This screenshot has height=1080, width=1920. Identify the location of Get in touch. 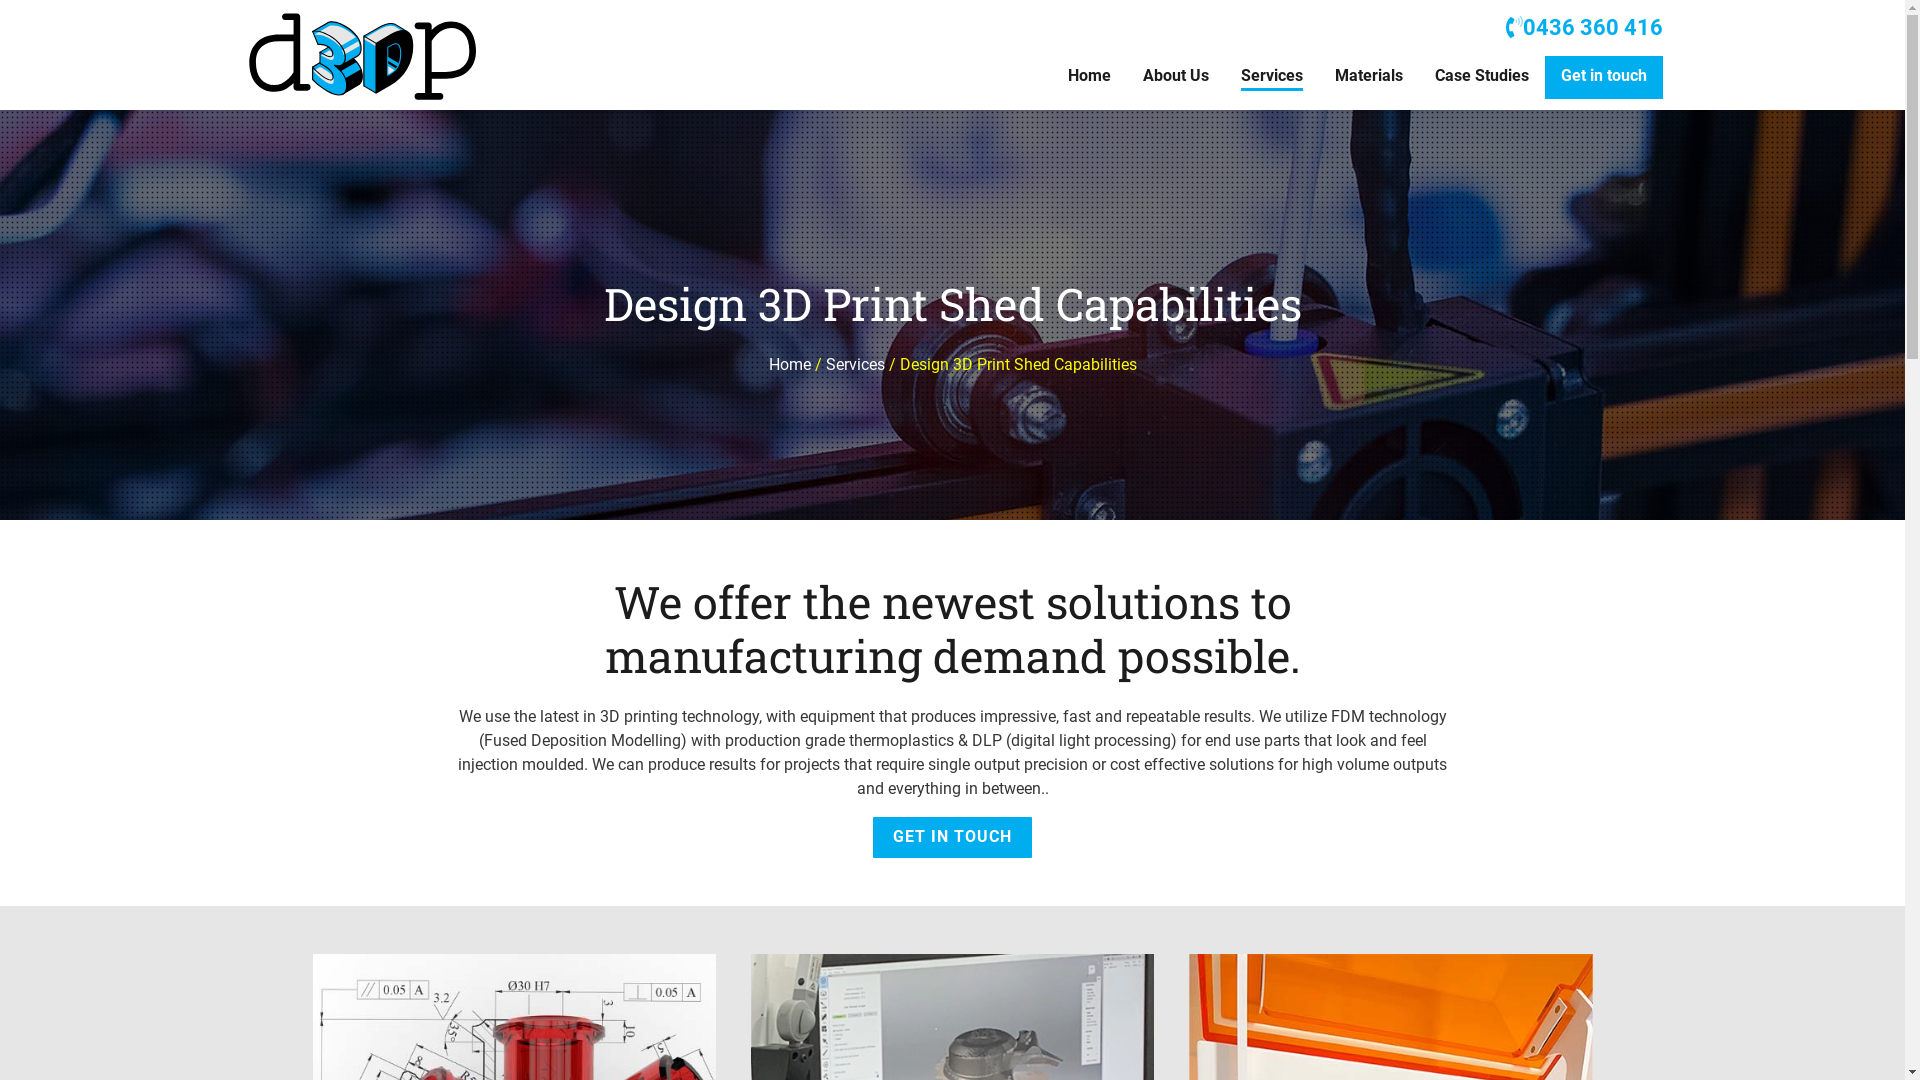
(1603, 78).